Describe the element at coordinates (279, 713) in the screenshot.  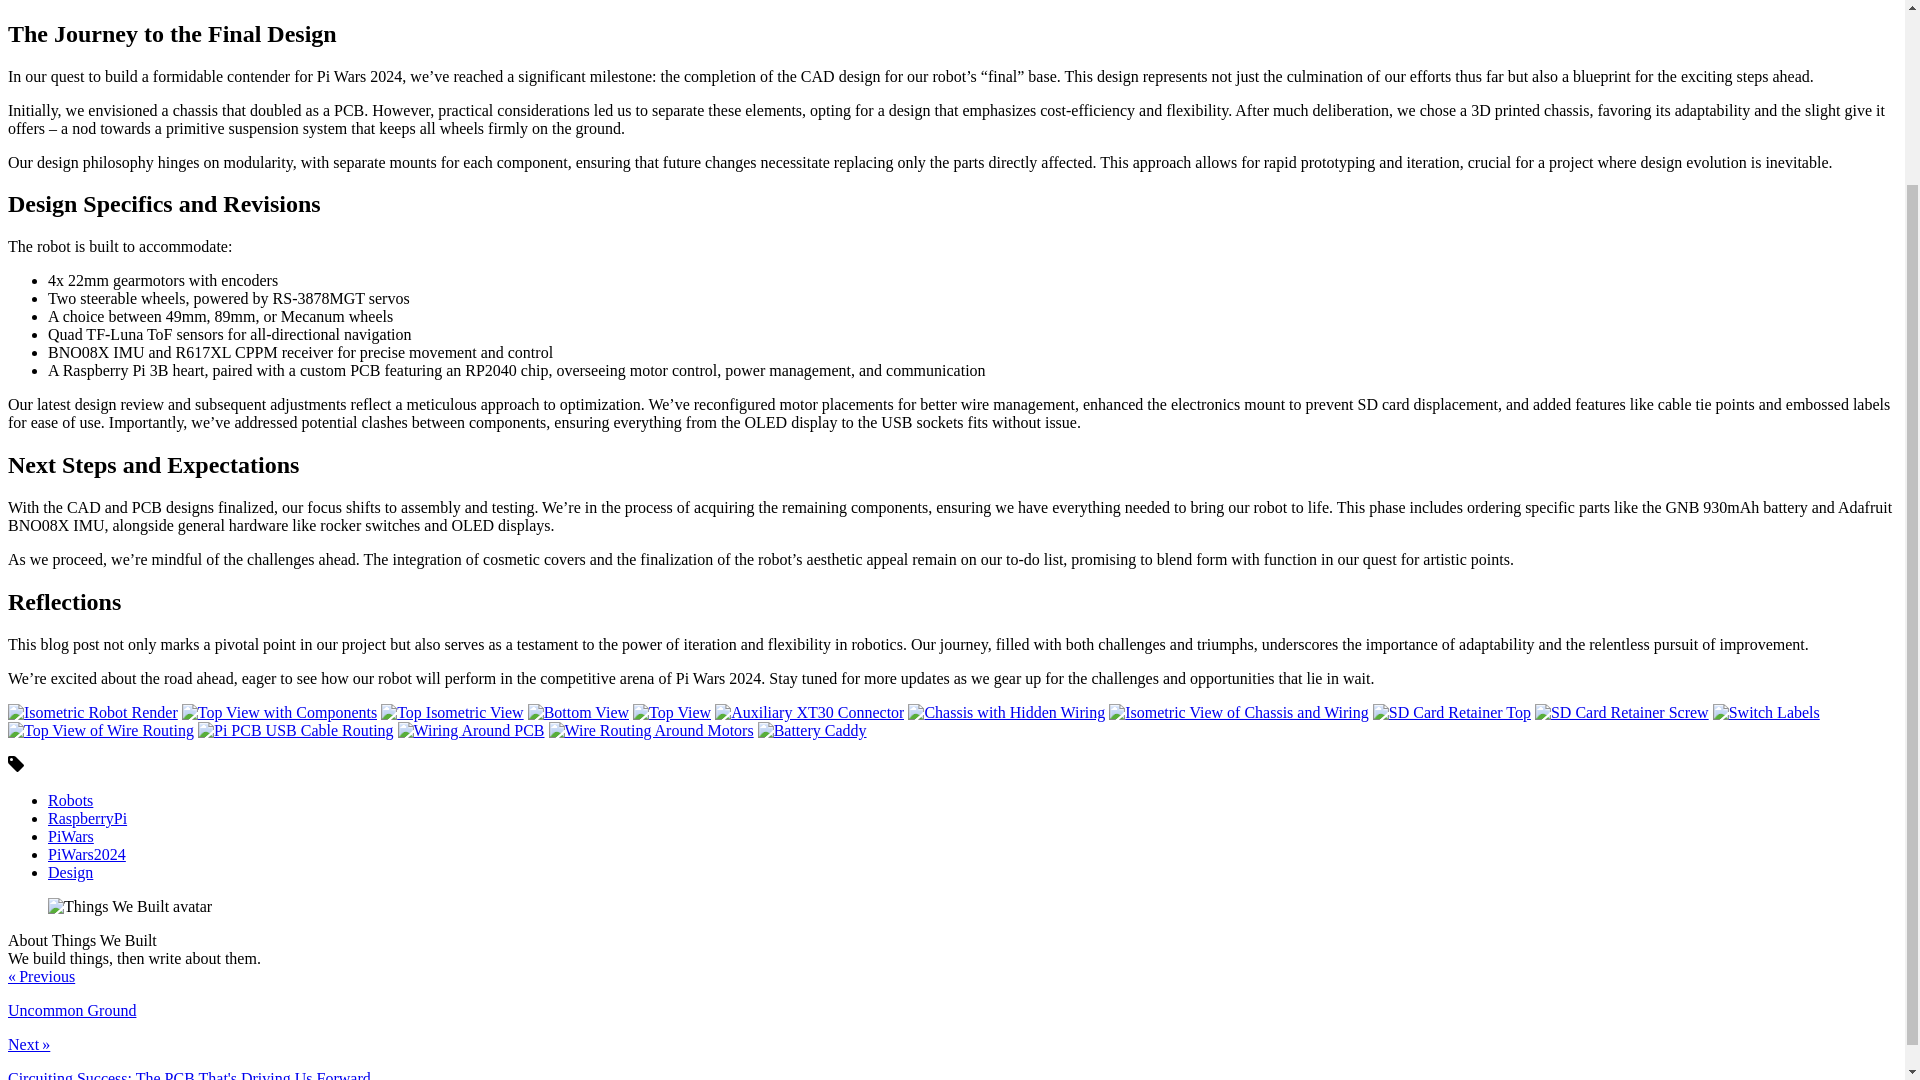
I see `Overview of the robot's top with all components in place` at that location.